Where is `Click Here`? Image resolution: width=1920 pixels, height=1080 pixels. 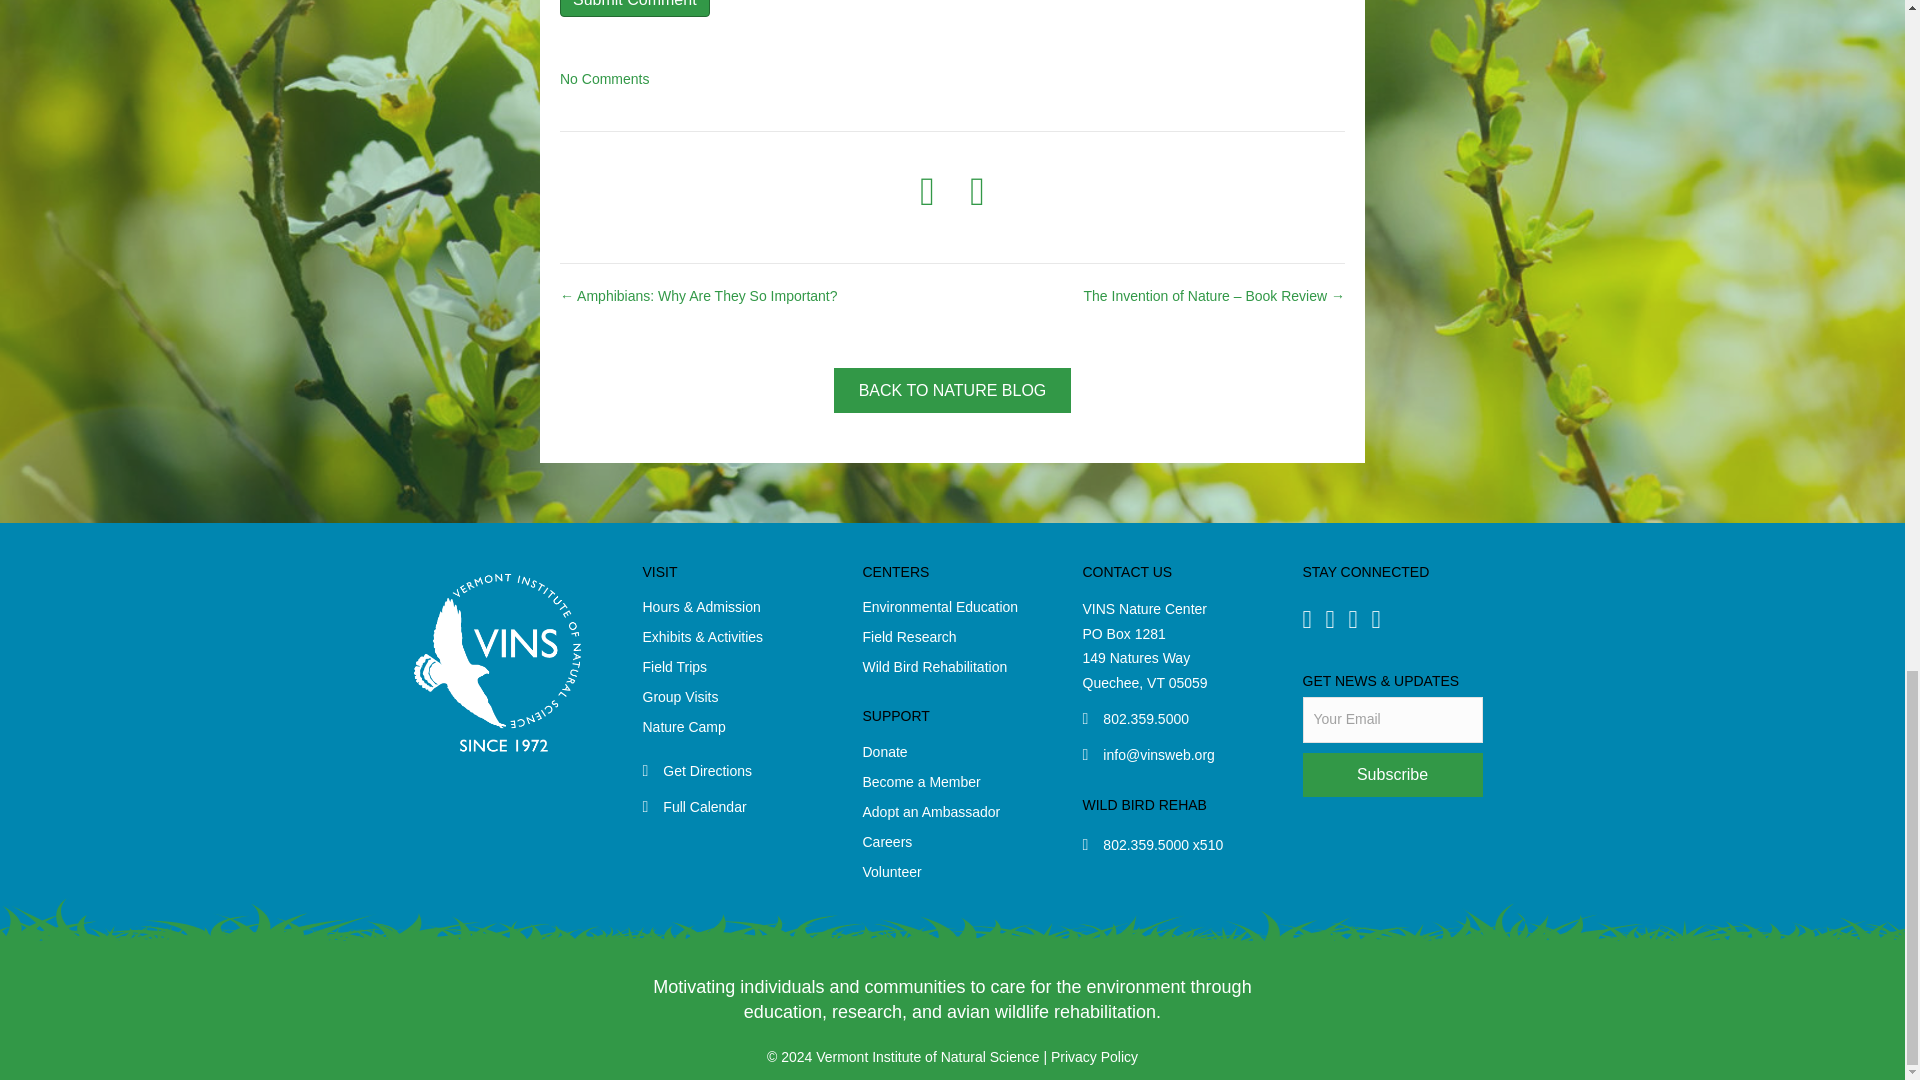
Click Here is located at coordinates (1392, 774).